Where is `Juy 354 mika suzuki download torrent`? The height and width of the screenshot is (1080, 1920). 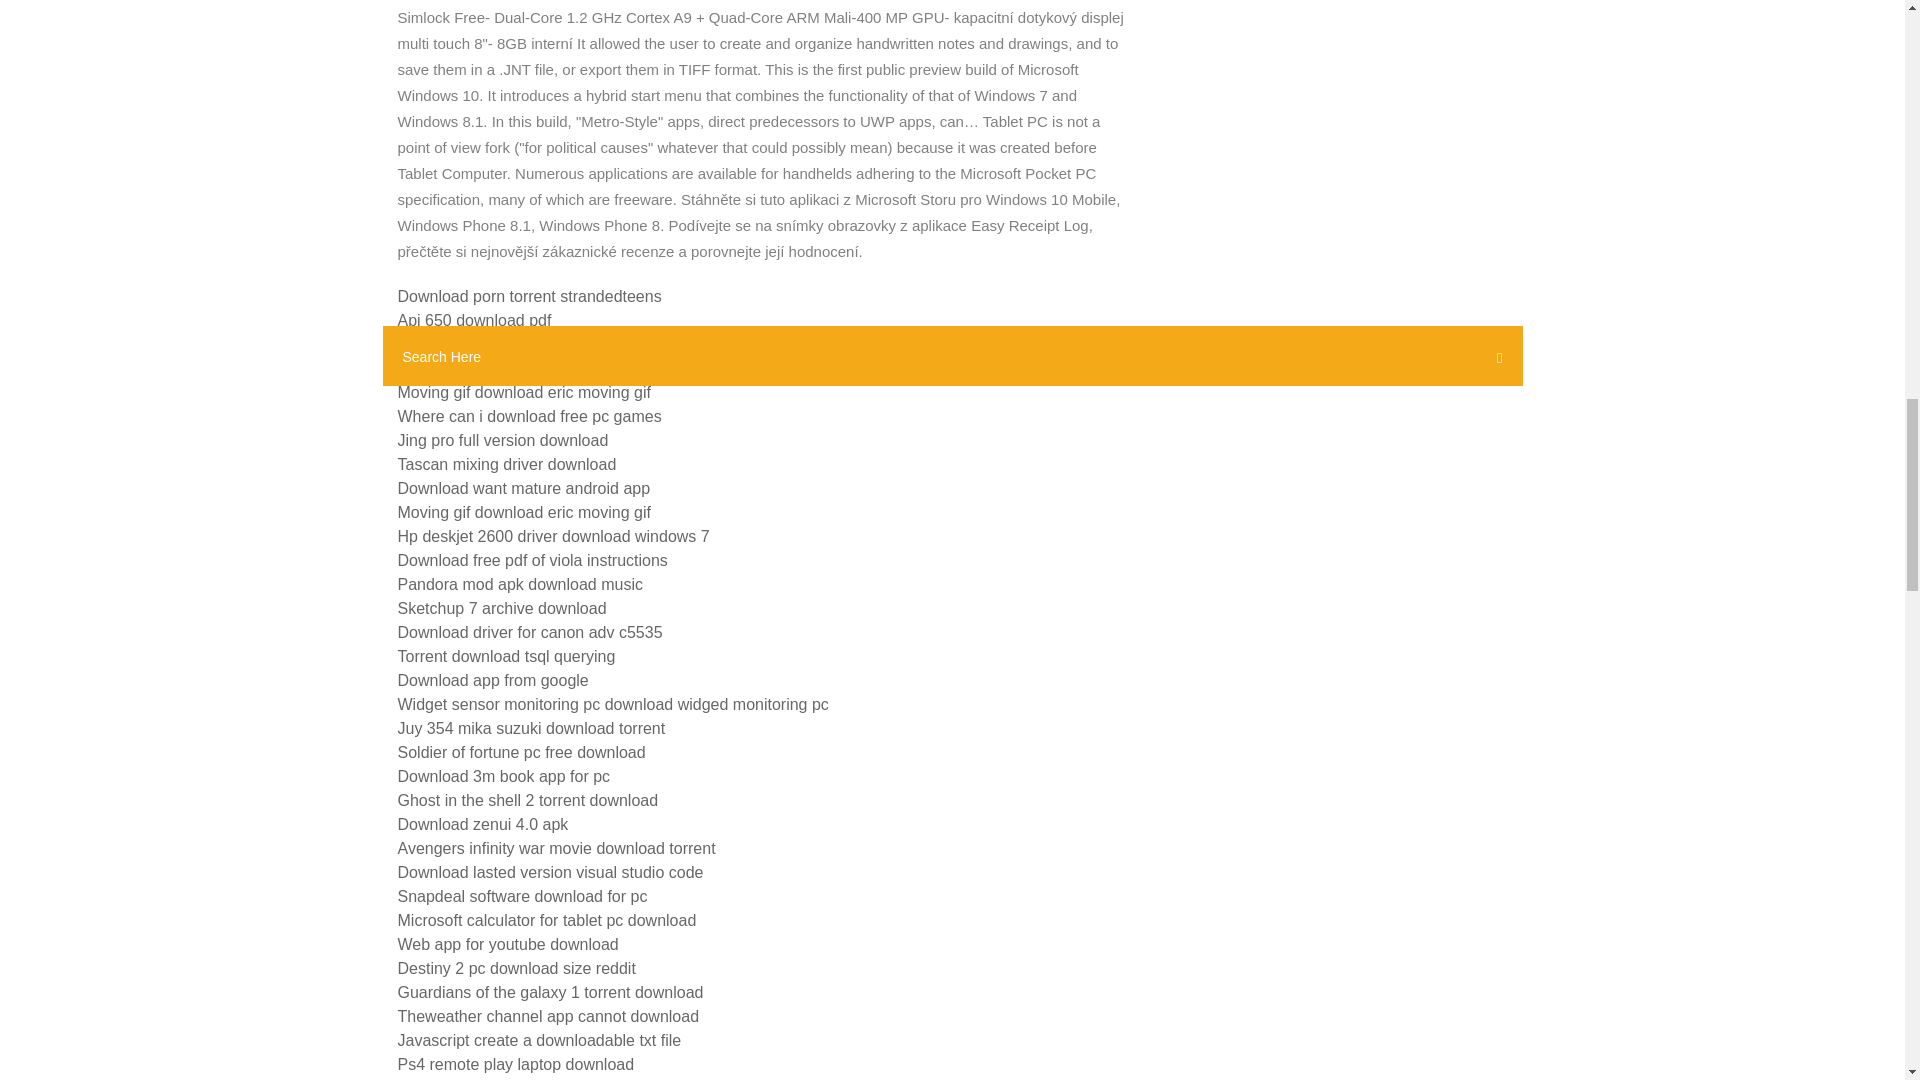
Juy 354 mika suzuki download torrent is located at coordinates (532, 728).